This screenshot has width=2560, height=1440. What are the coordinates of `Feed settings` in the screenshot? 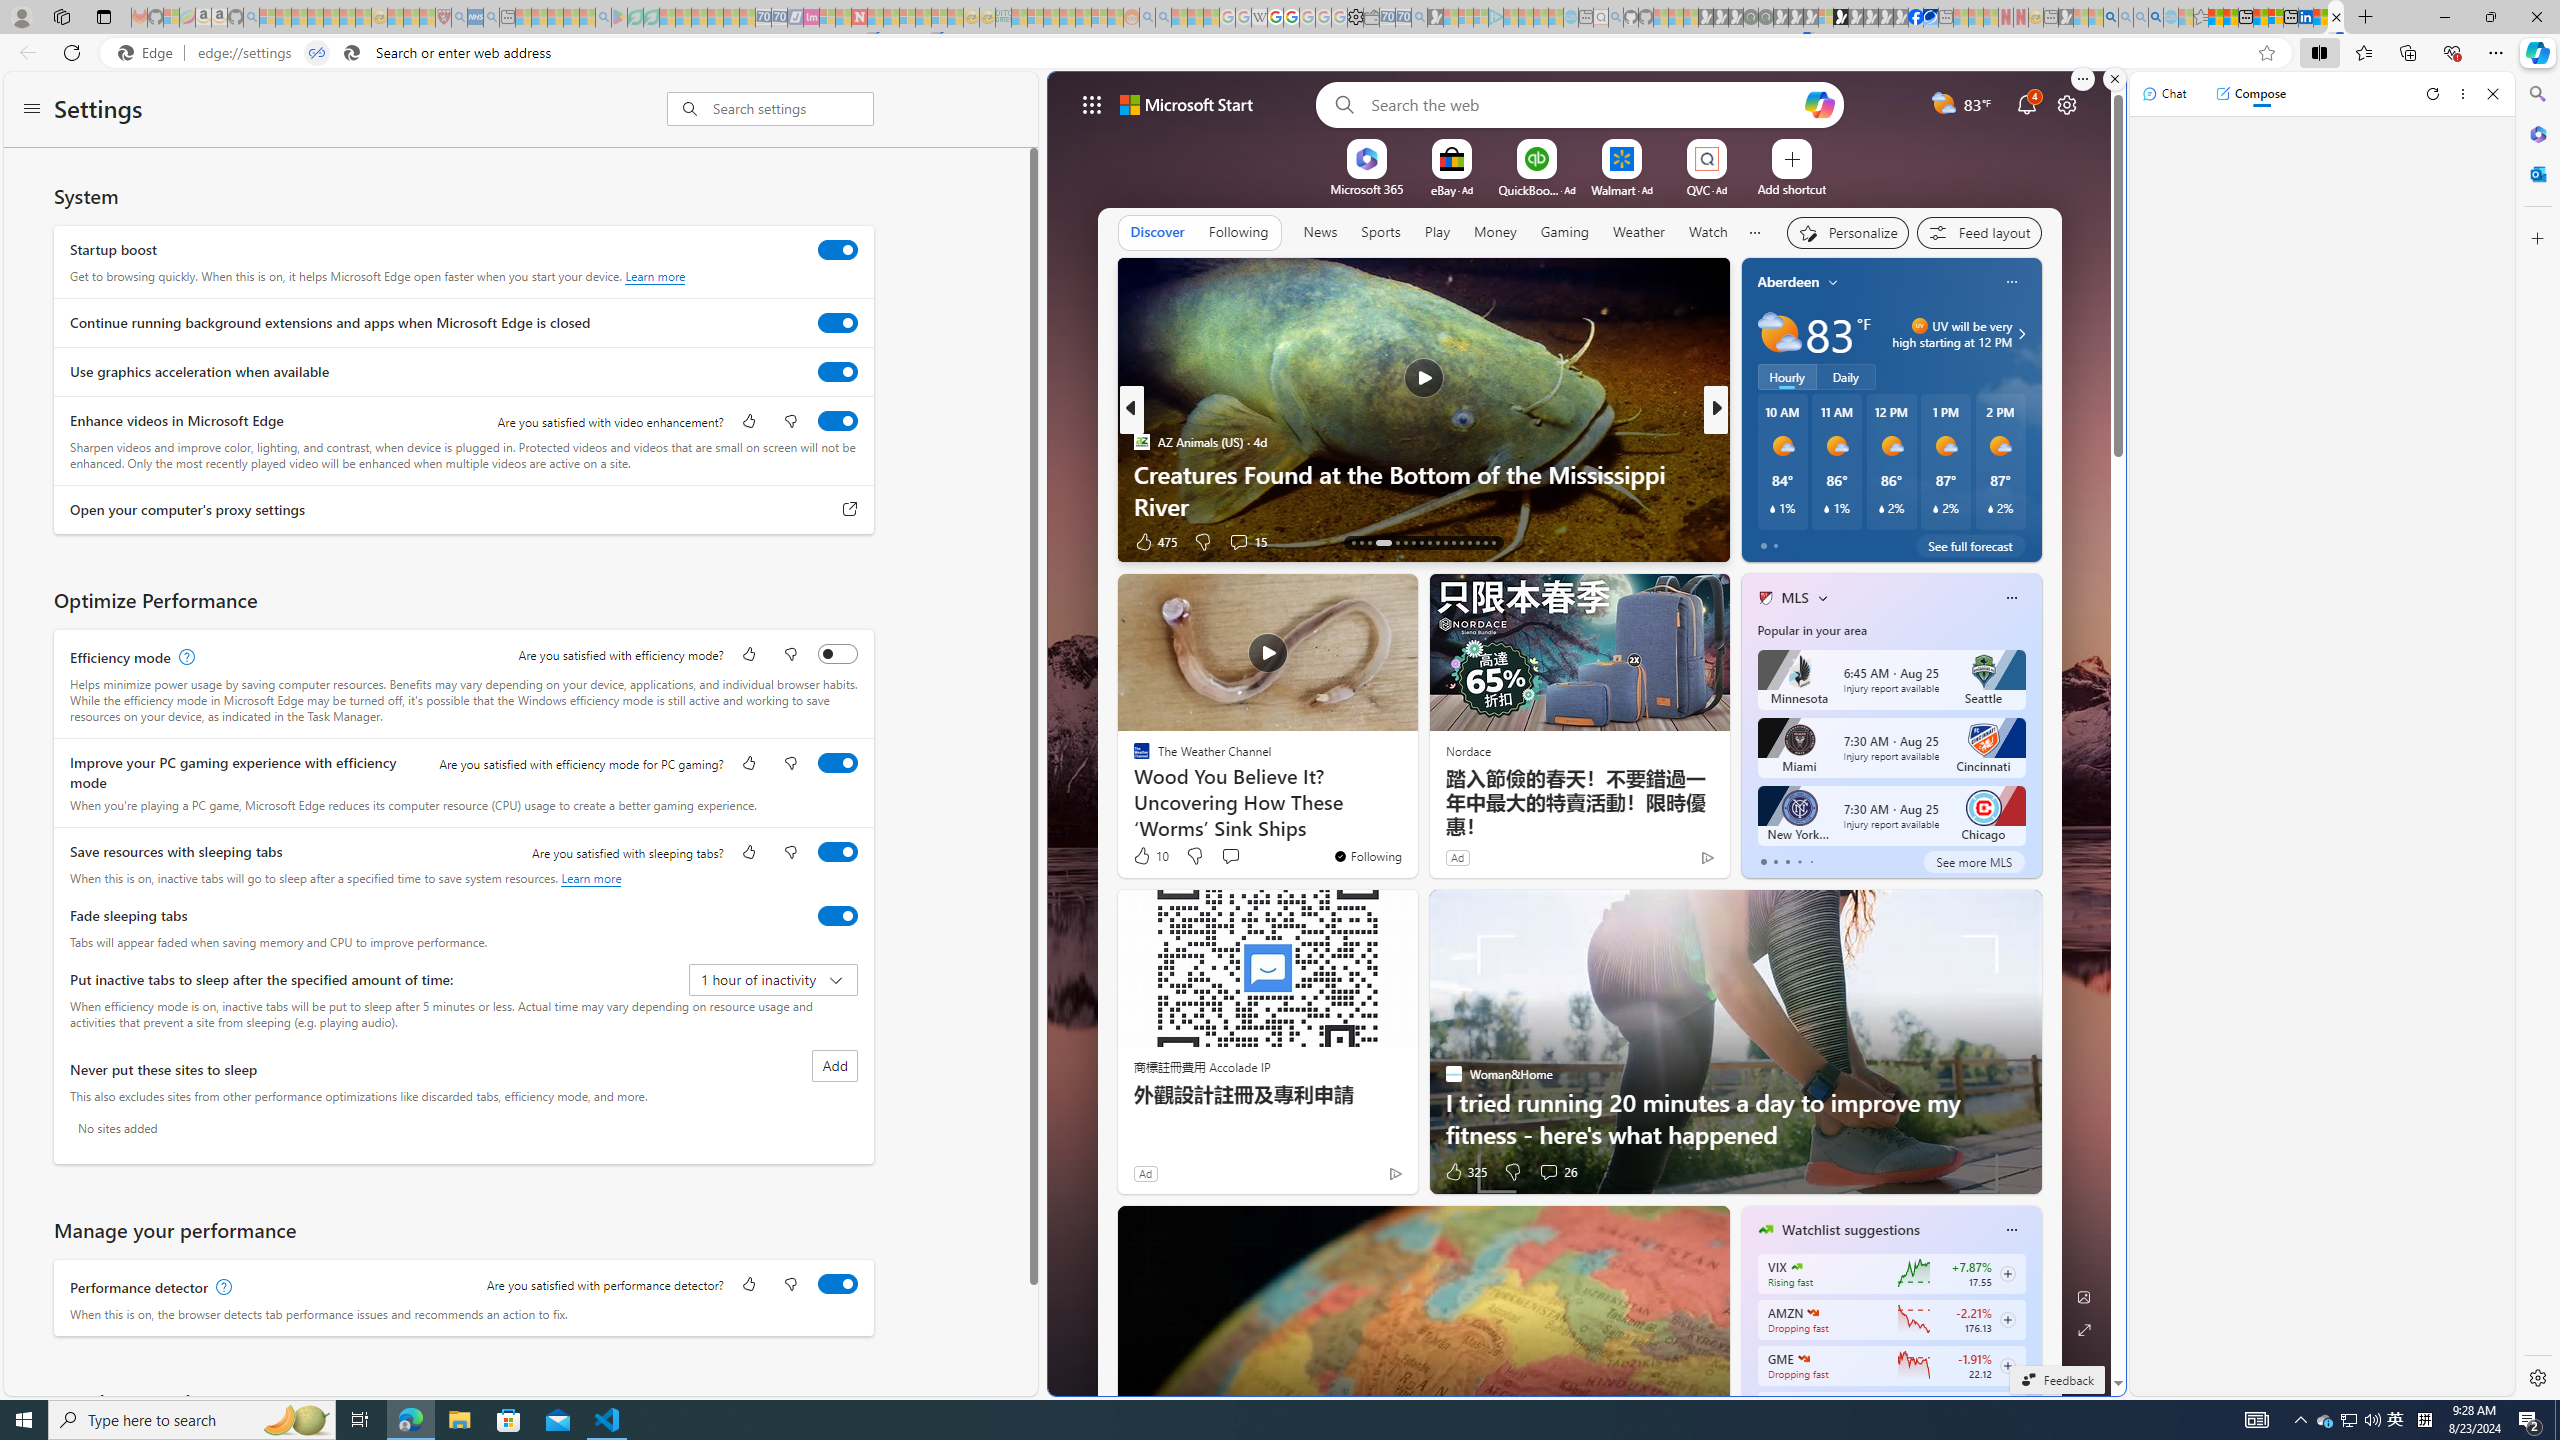 It's located at (1978, 233).